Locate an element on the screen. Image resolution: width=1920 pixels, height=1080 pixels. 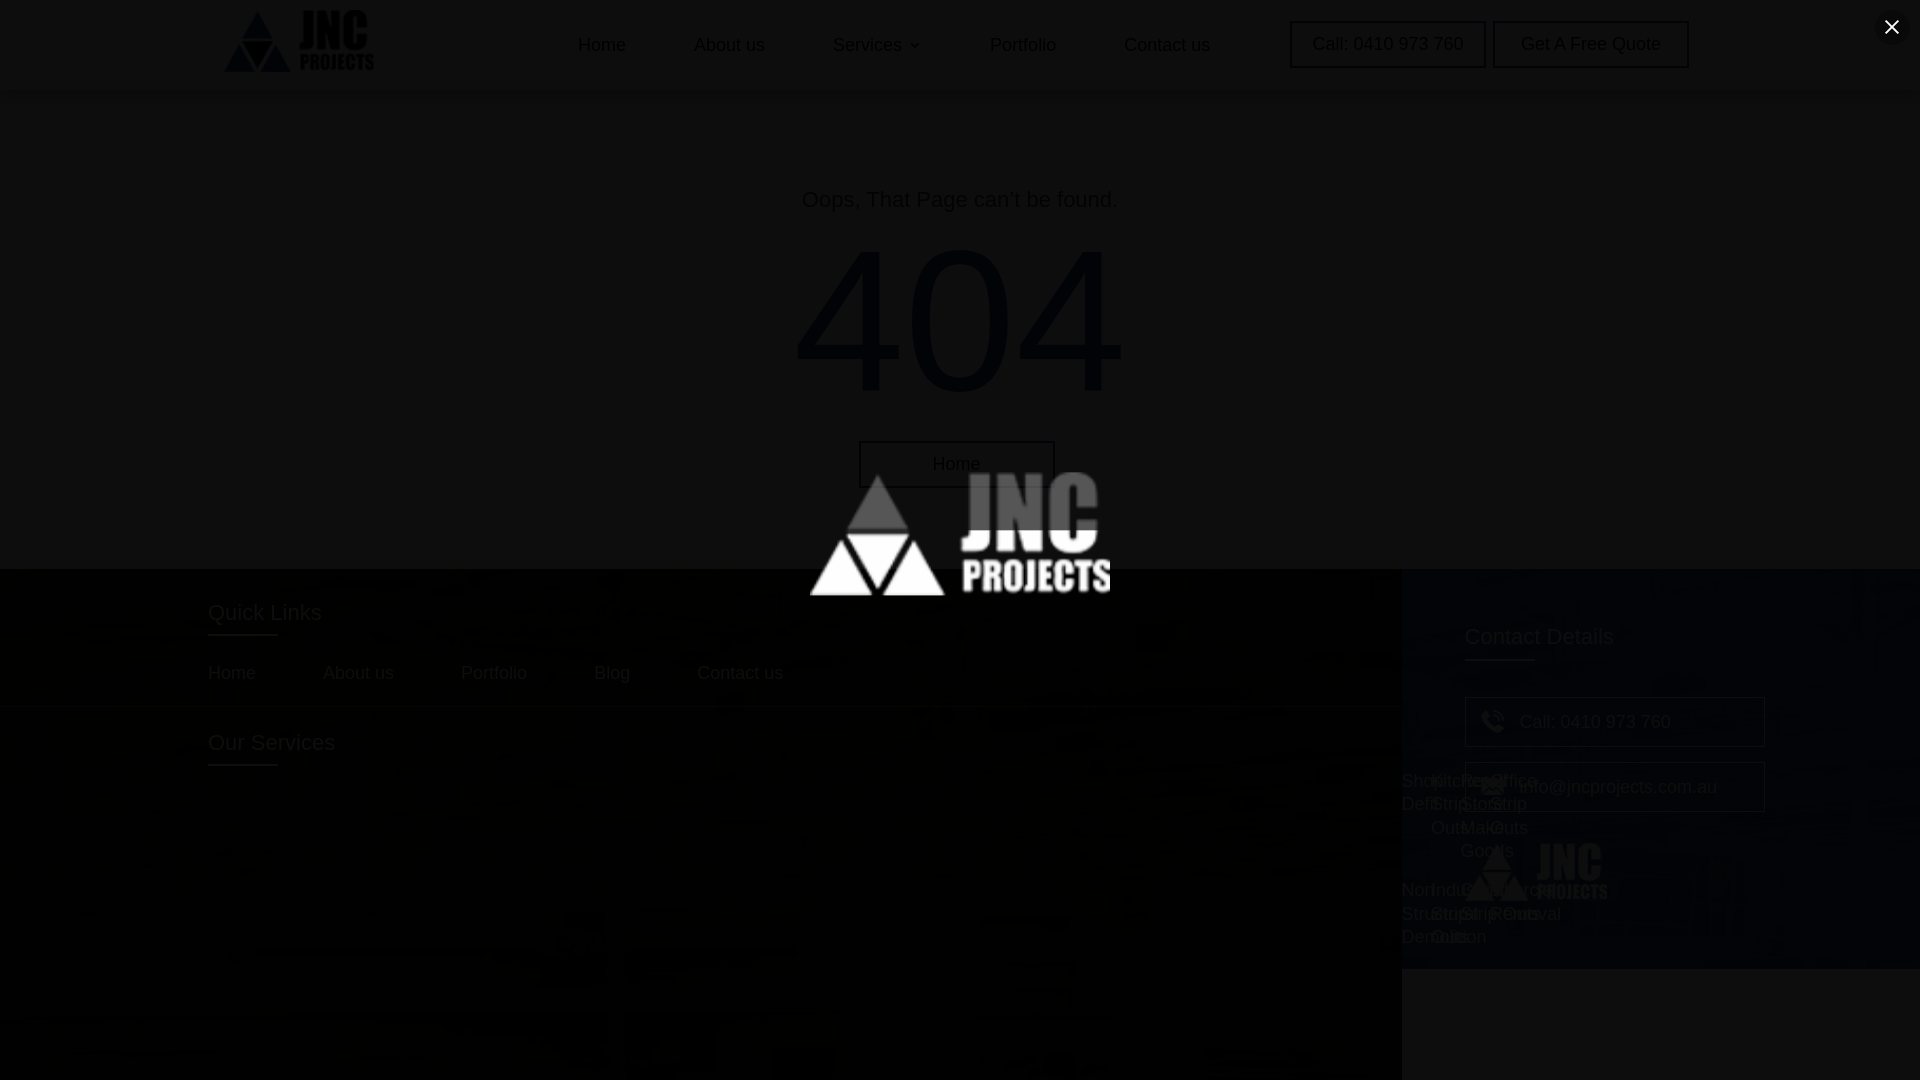
Portfolio is located at coordinates (516, 673).